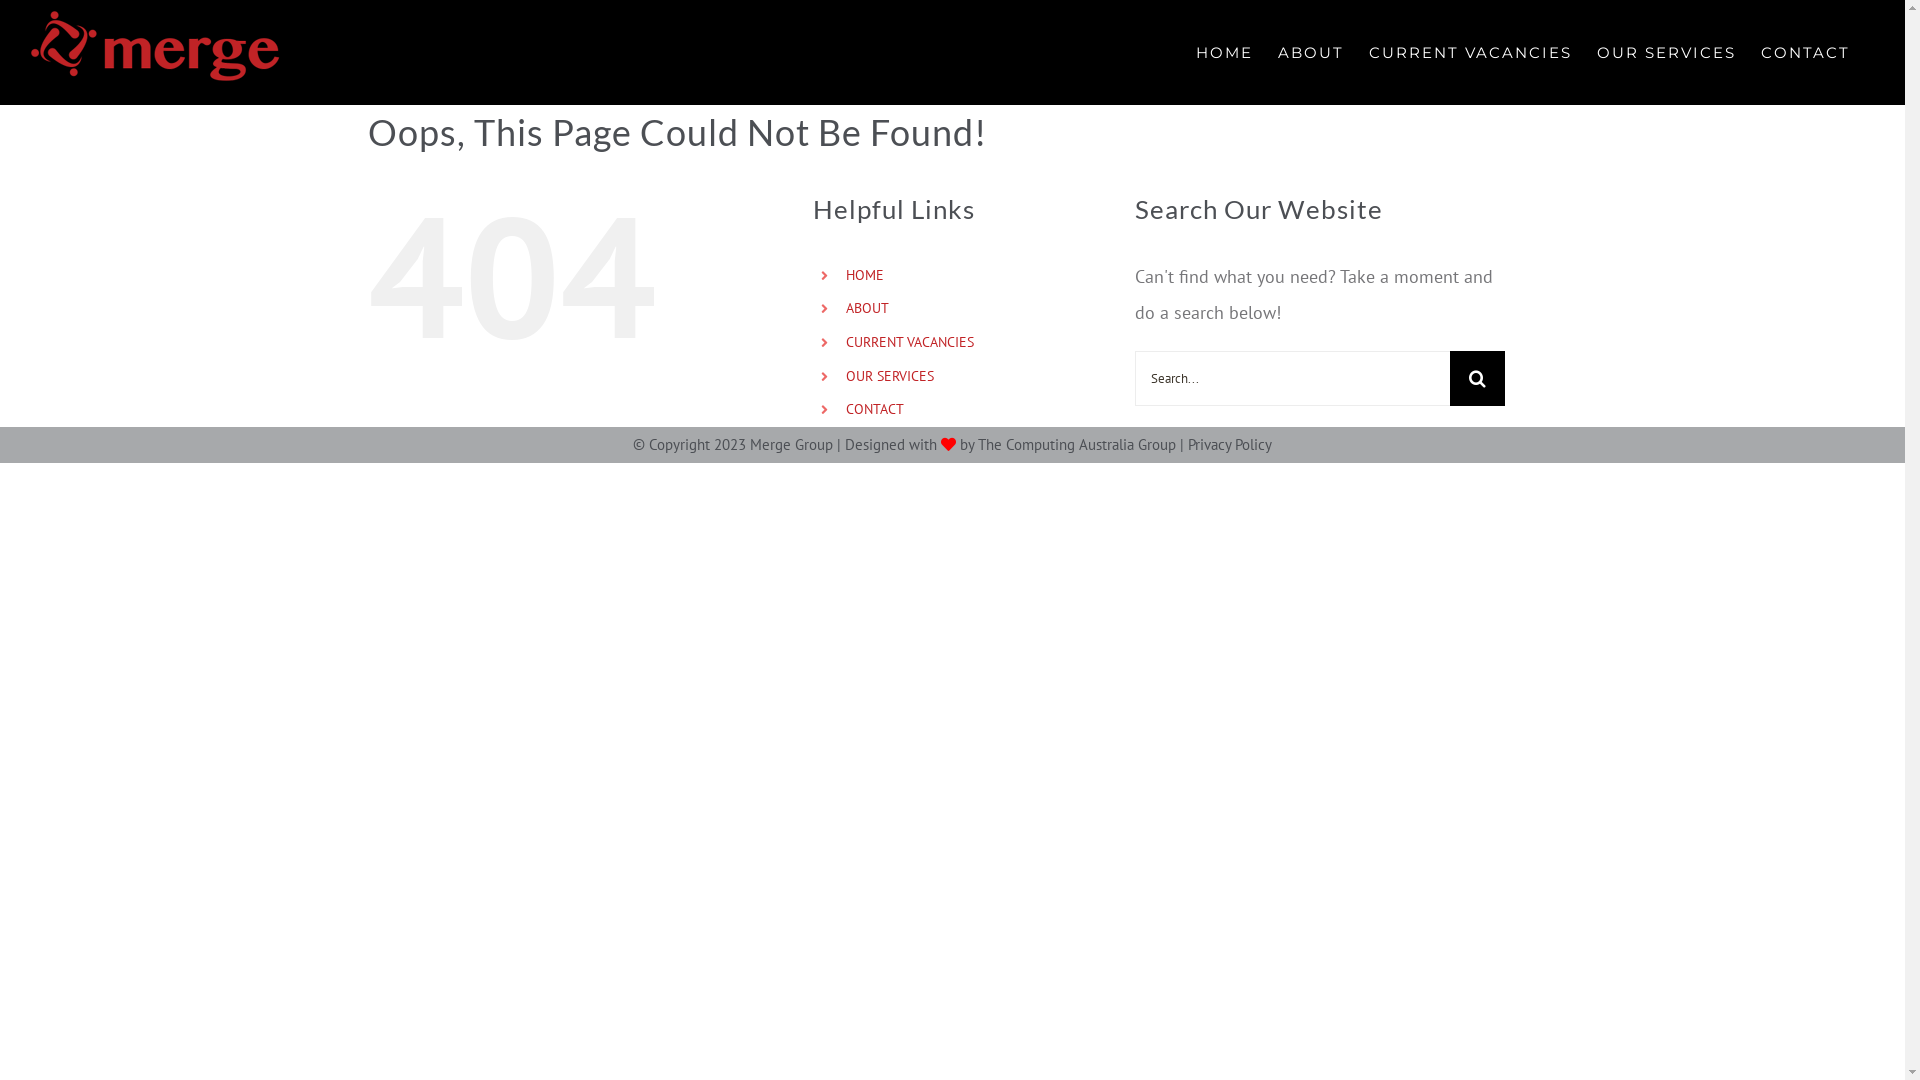 Image resolution: width=1920 pixels, height=1080 pixels. I want to click on Privacy Policy, so click(1230, 444).